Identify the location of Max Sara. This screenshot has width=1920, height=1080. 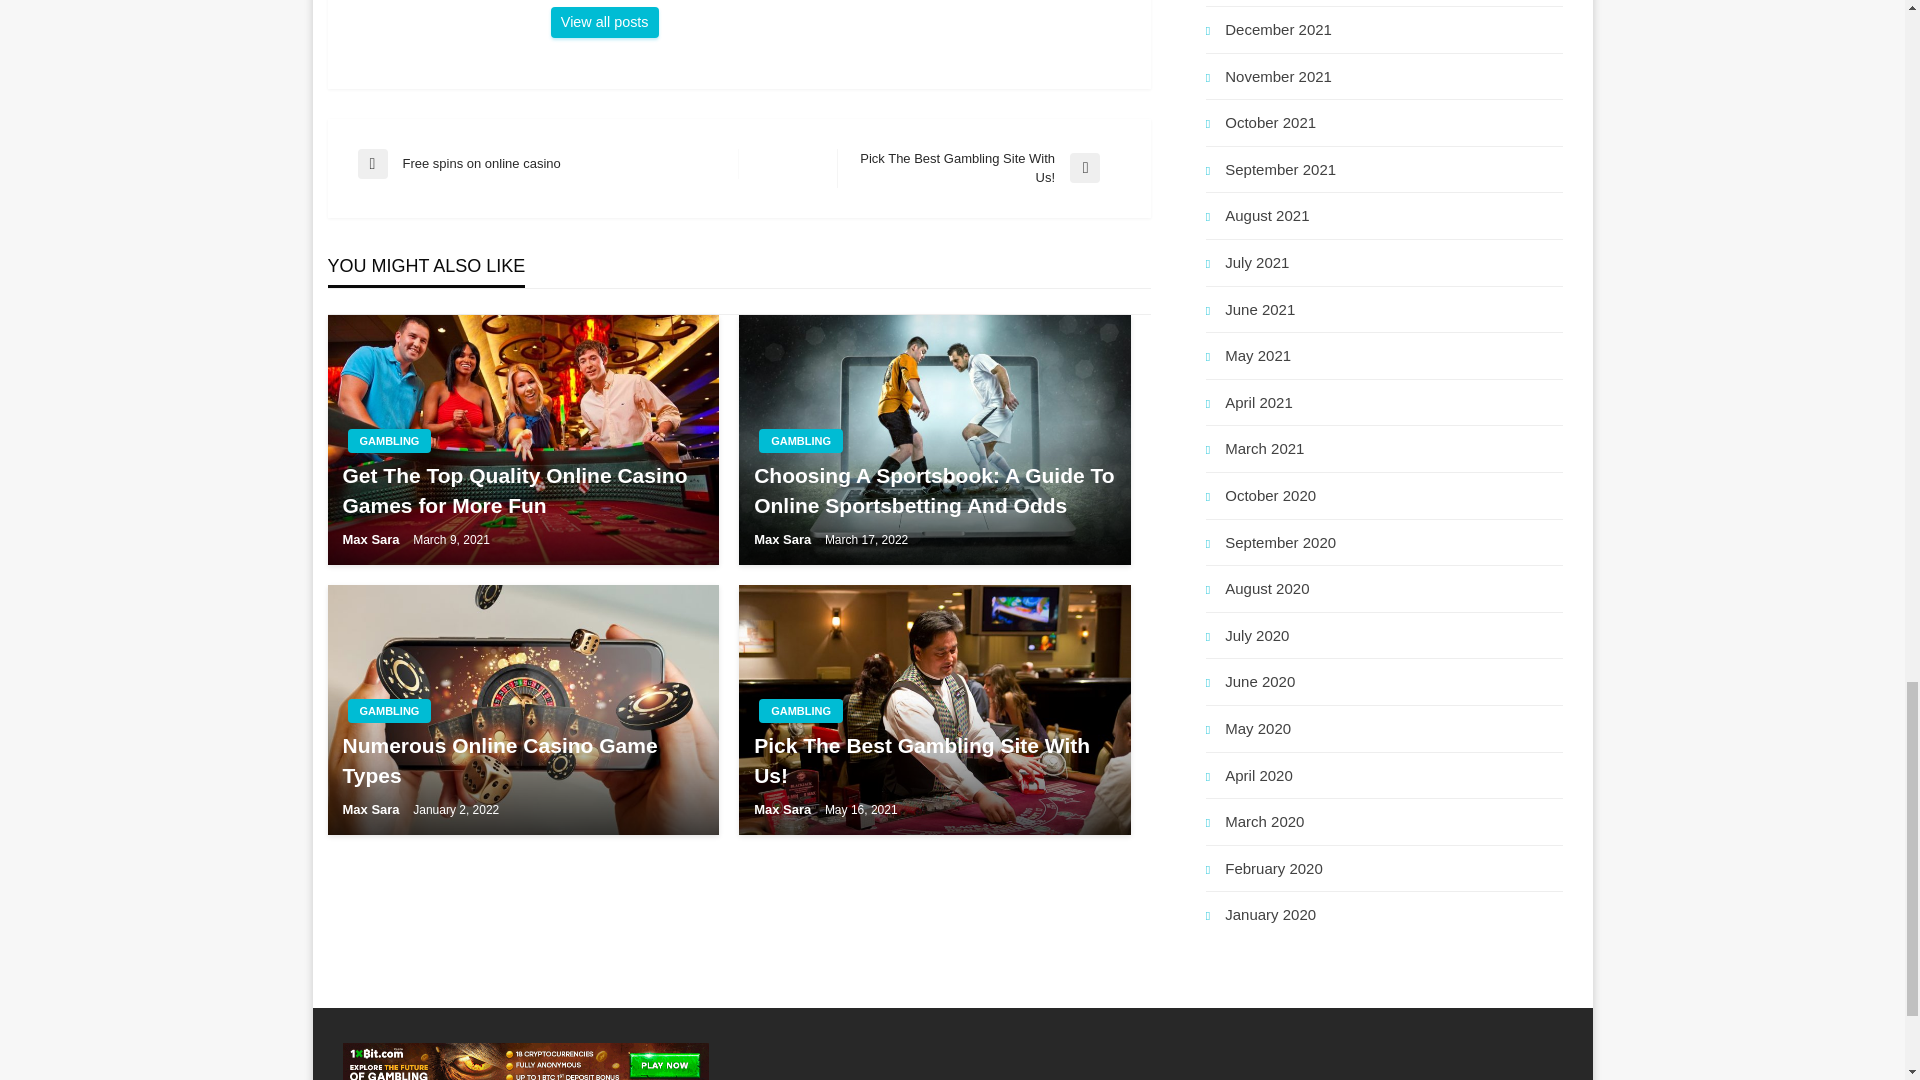
(604, 22).